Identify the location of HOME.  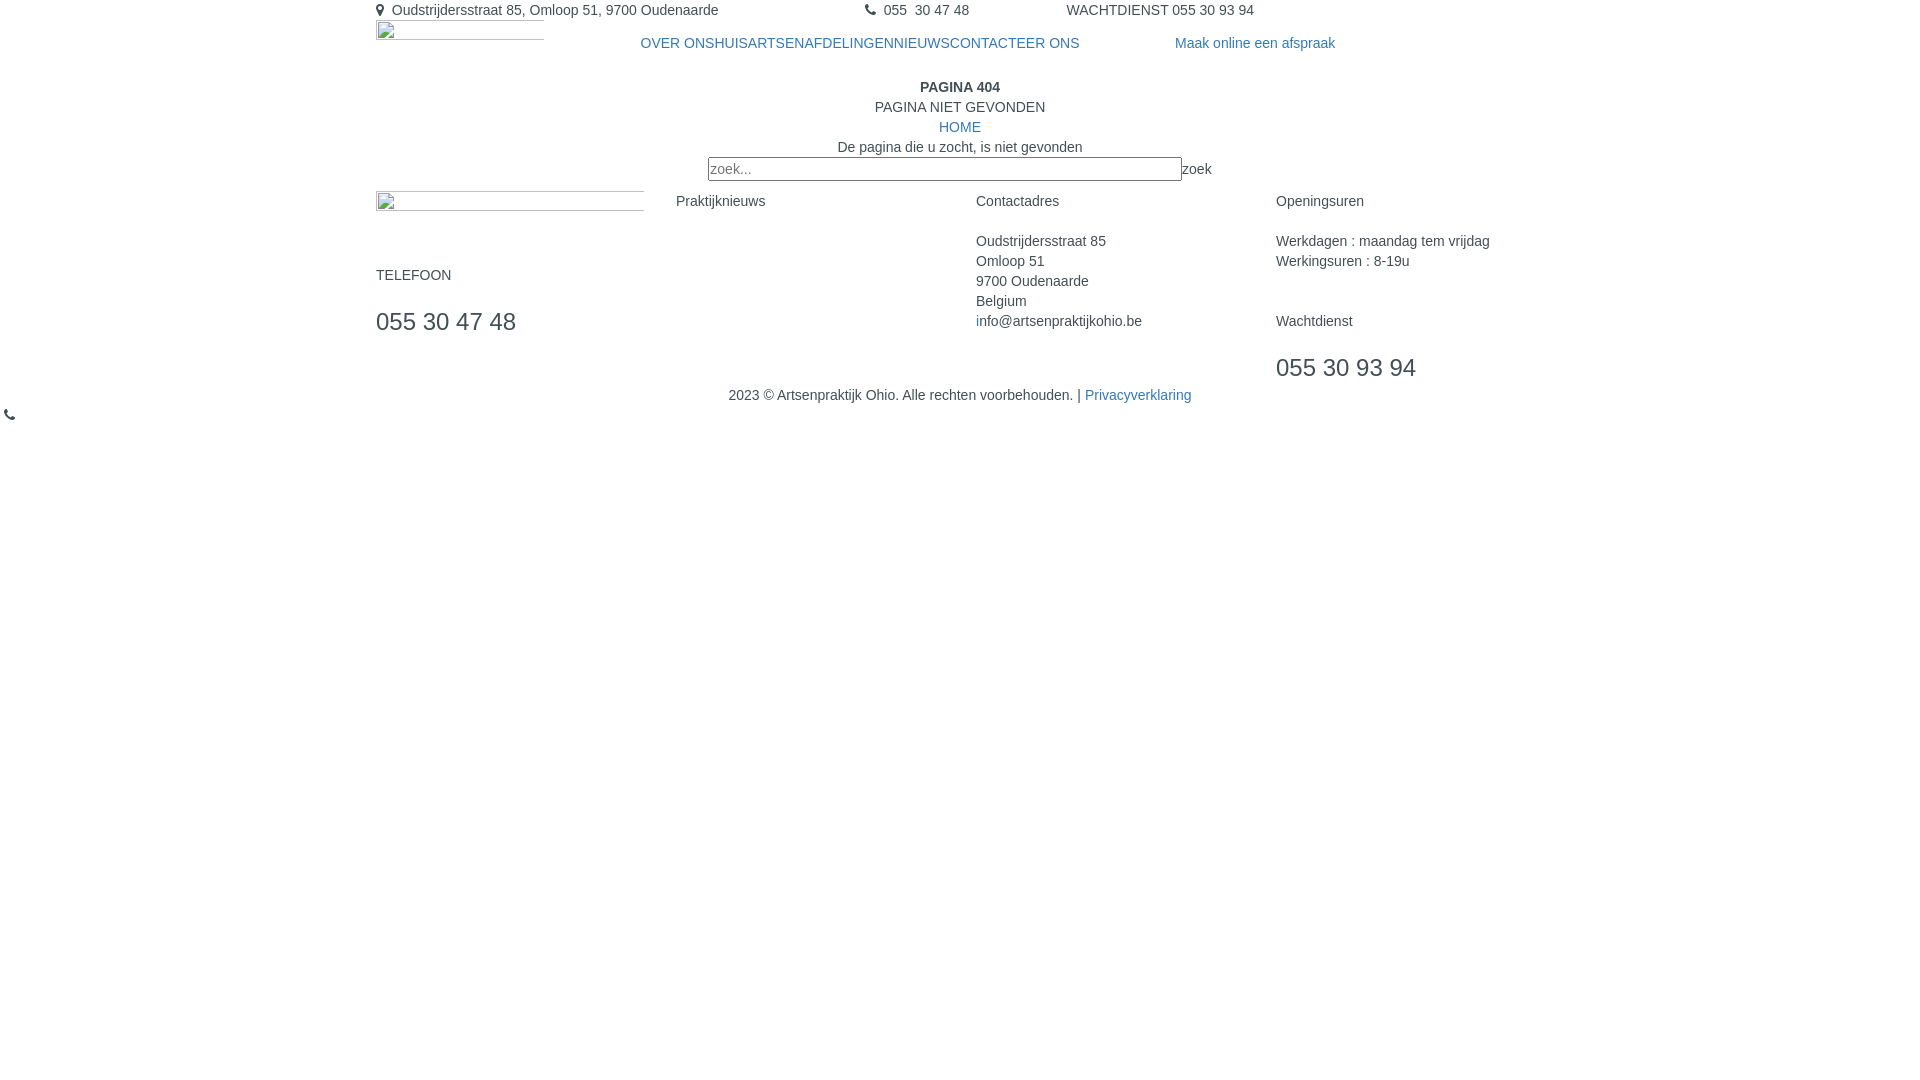
(960, 127).